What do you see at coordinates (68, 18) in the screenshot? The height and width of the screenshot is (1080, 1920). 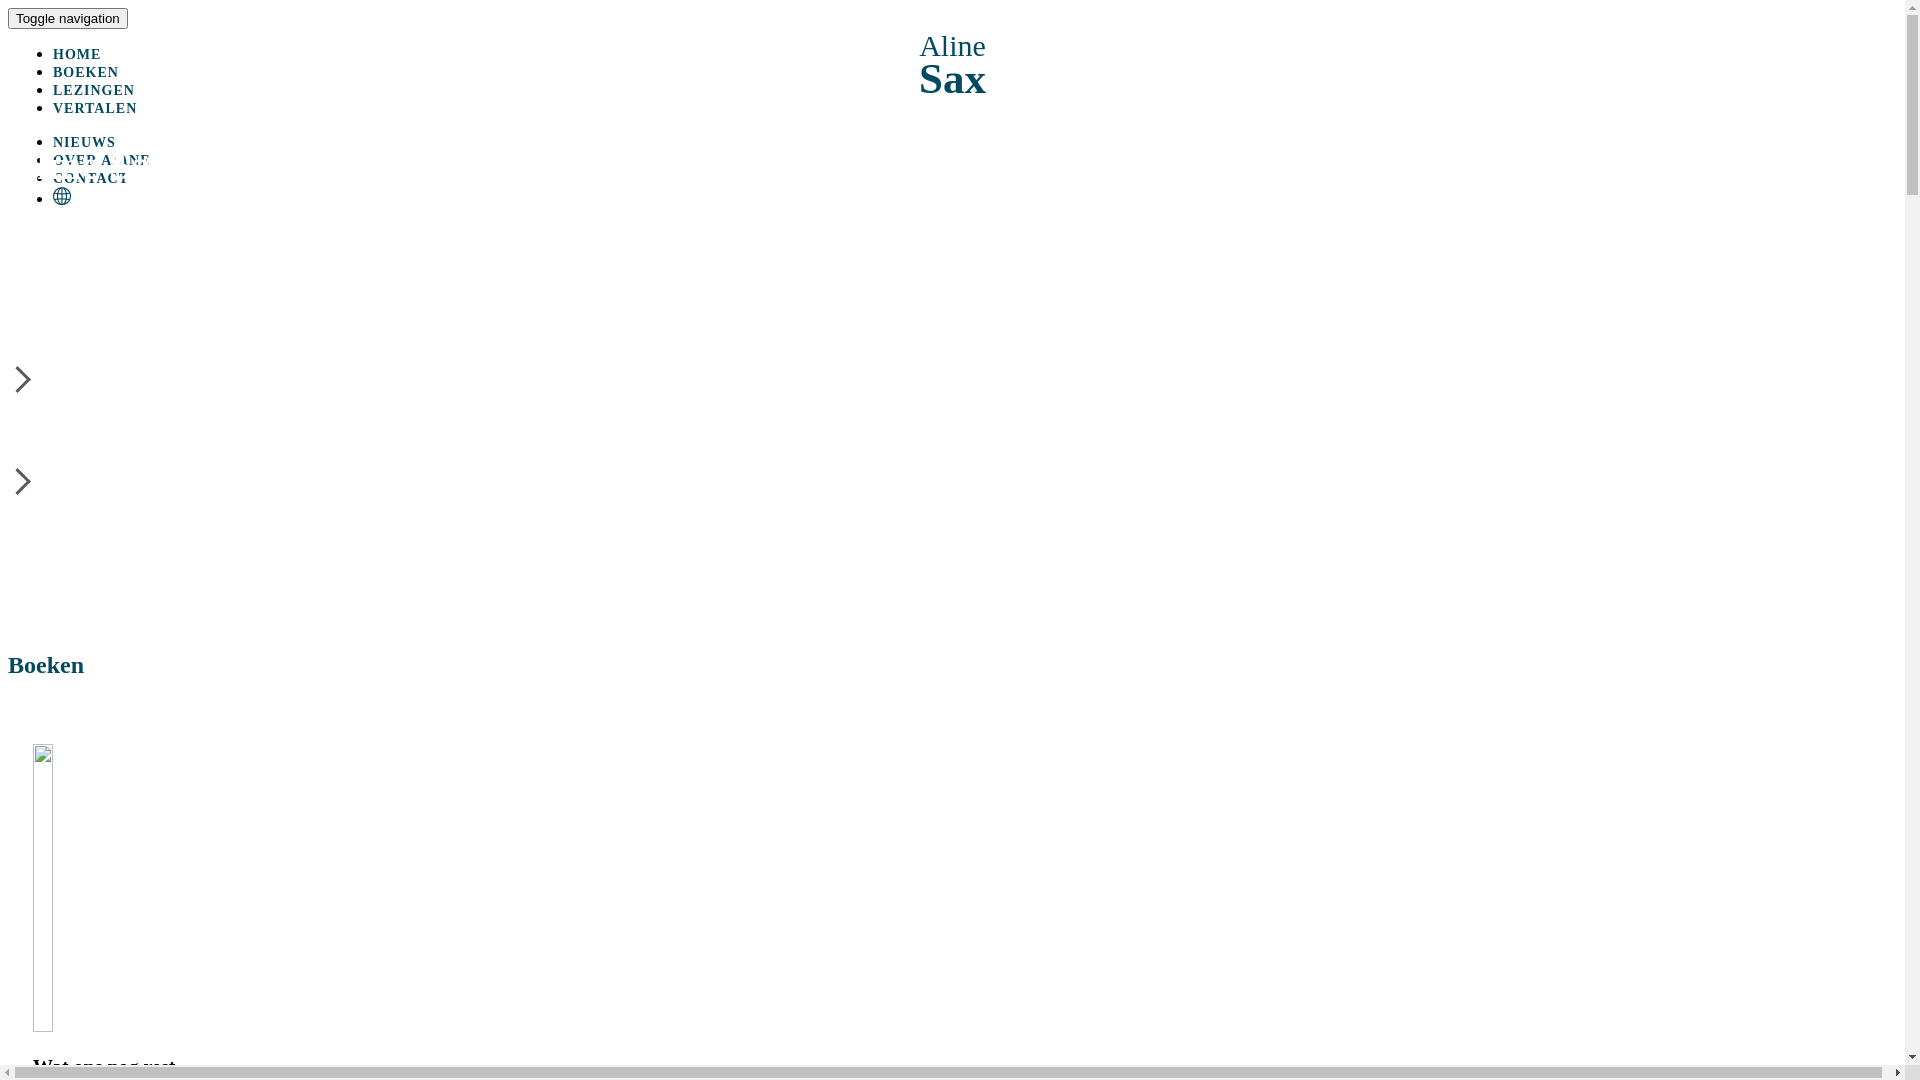 I see `Toggle navigation` at bounding box center [68, 18].